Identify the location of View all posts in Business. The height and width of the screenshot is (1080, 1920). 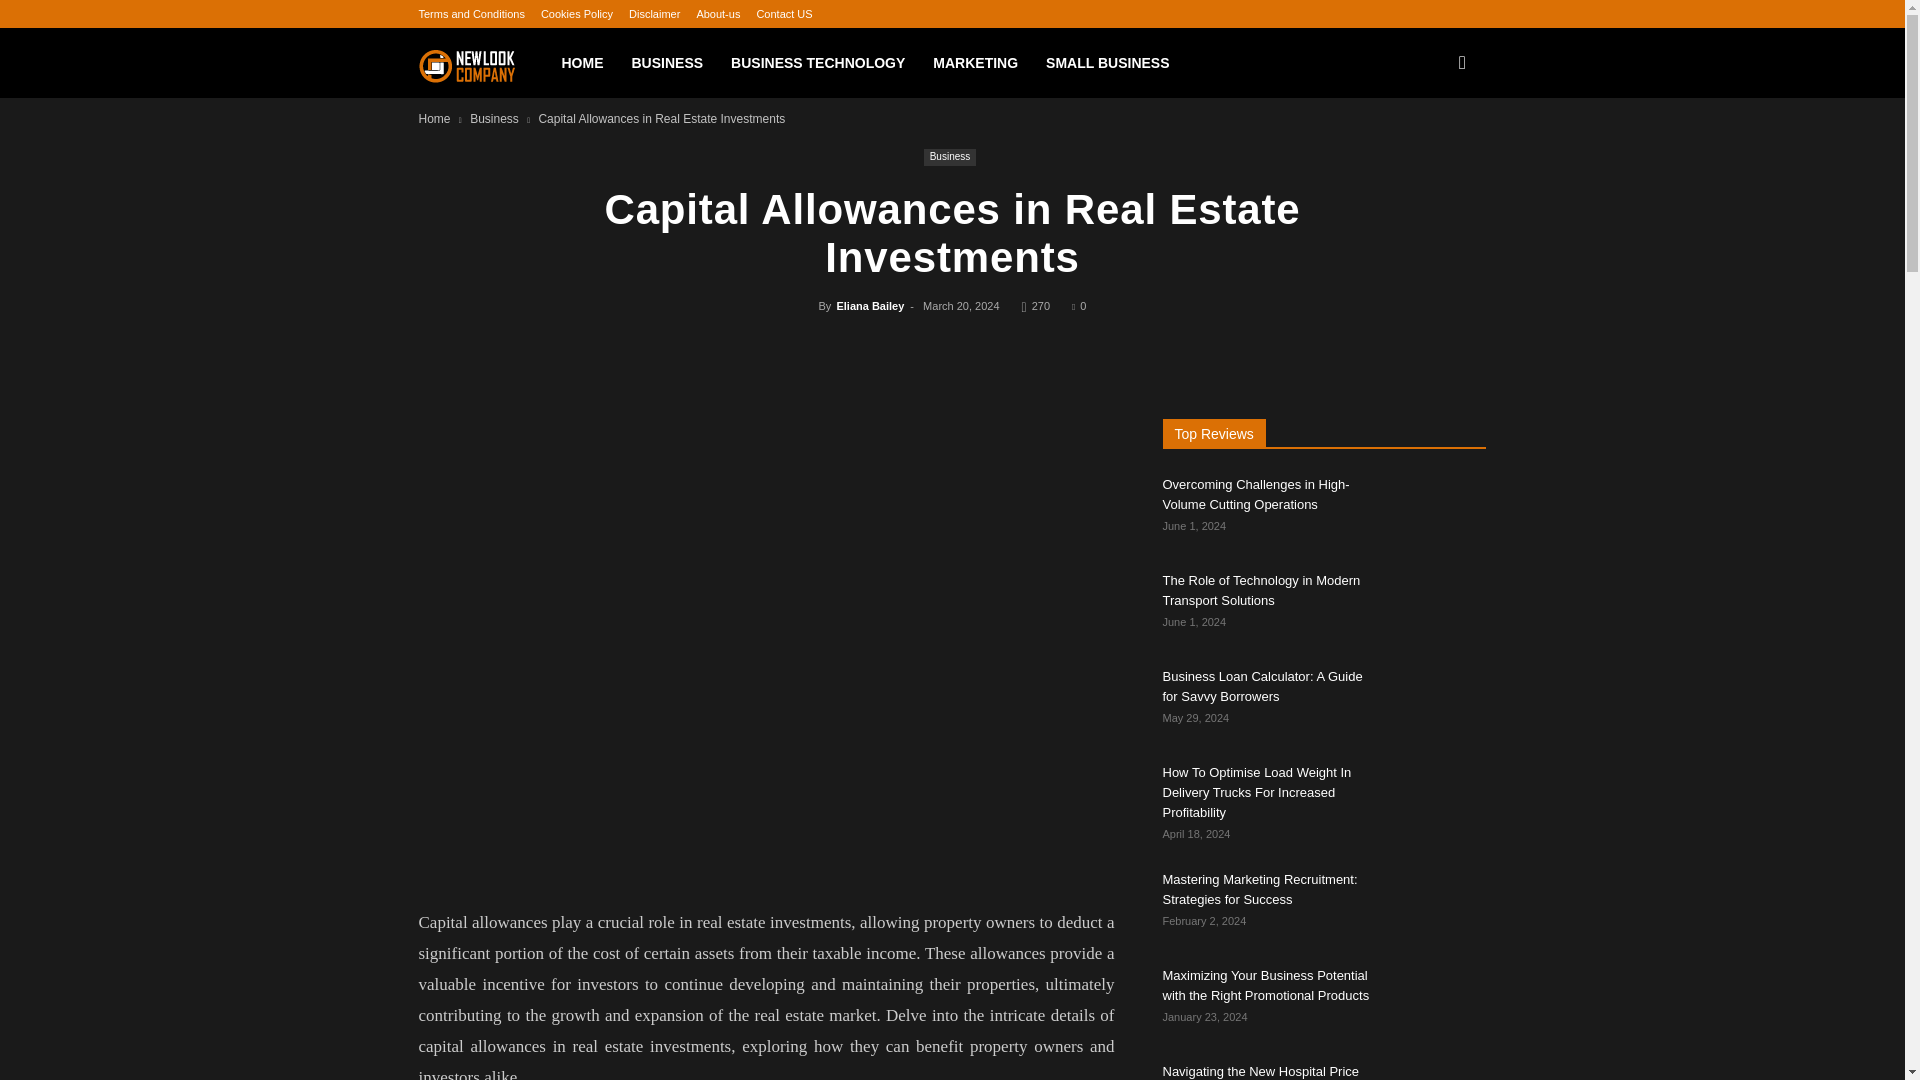
(494, 119).